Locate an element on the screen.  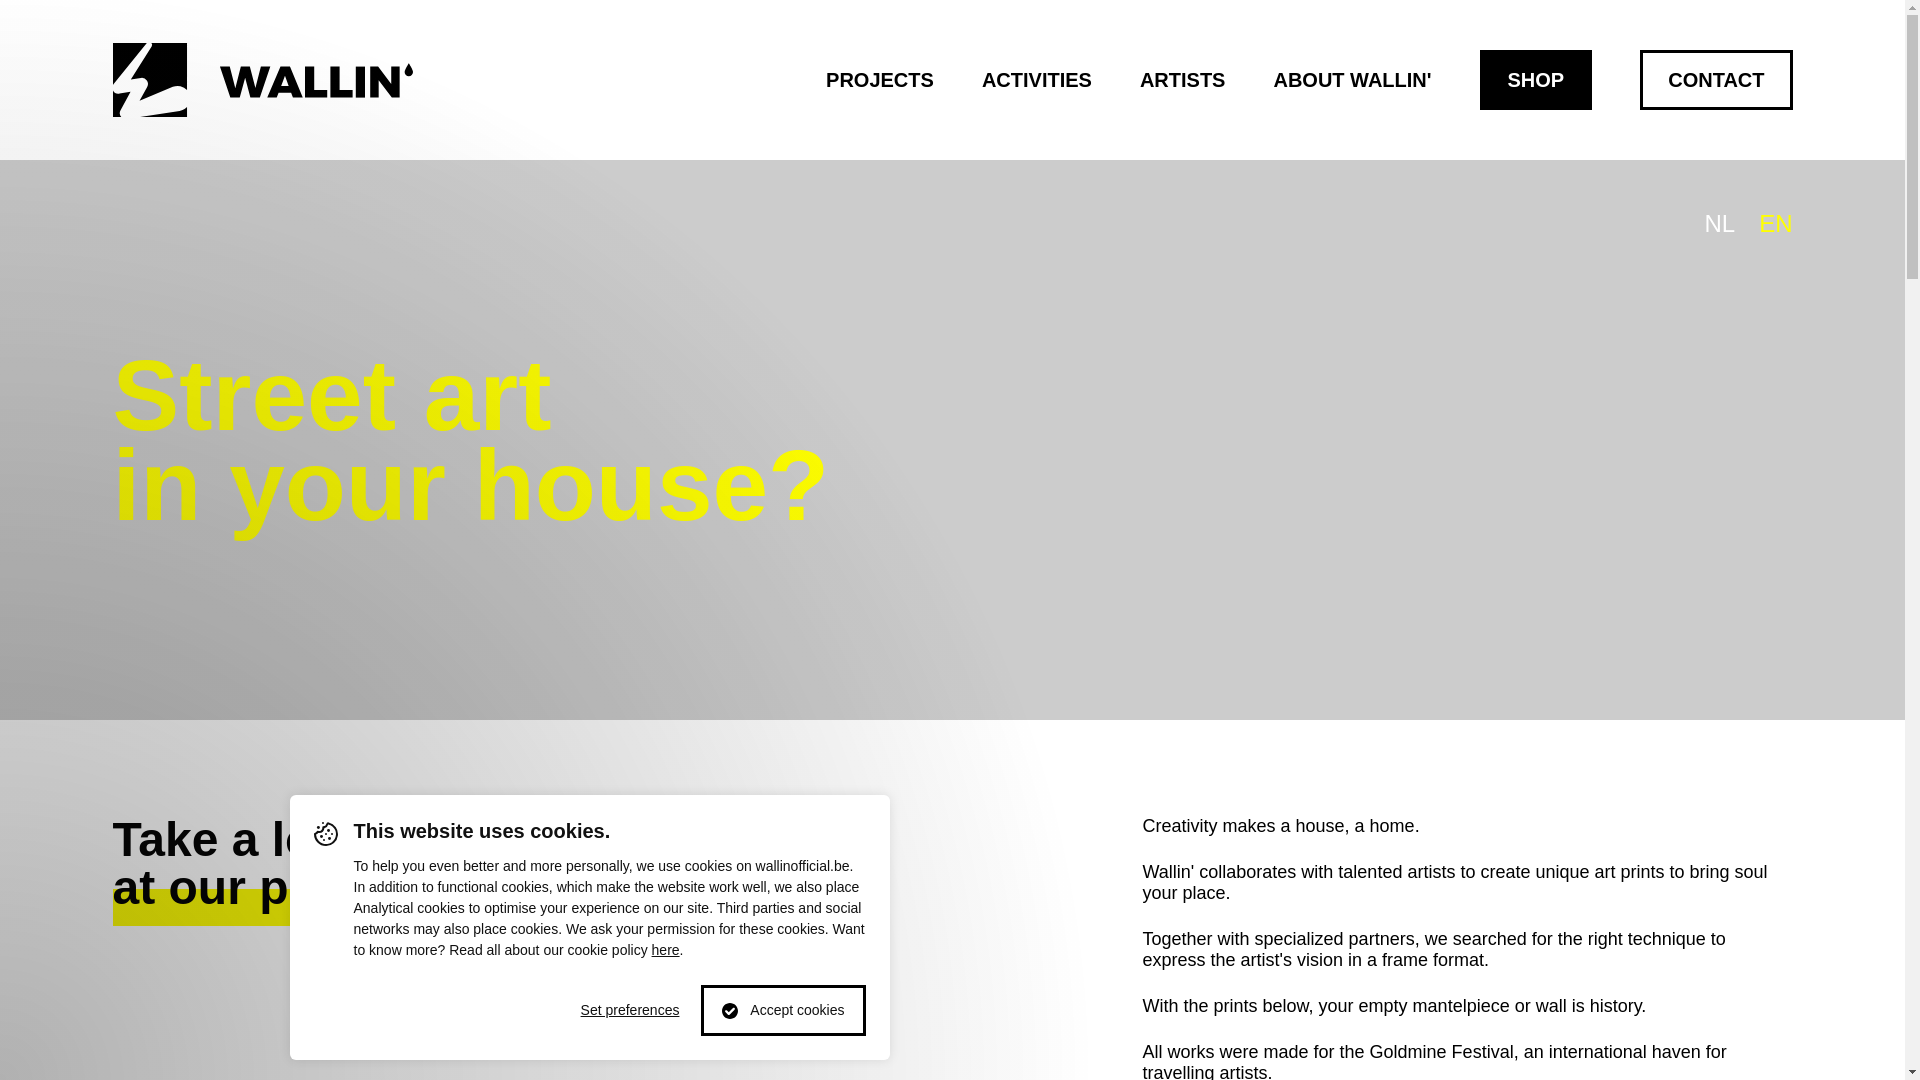
Privacy is located at coordinates (666, 949).